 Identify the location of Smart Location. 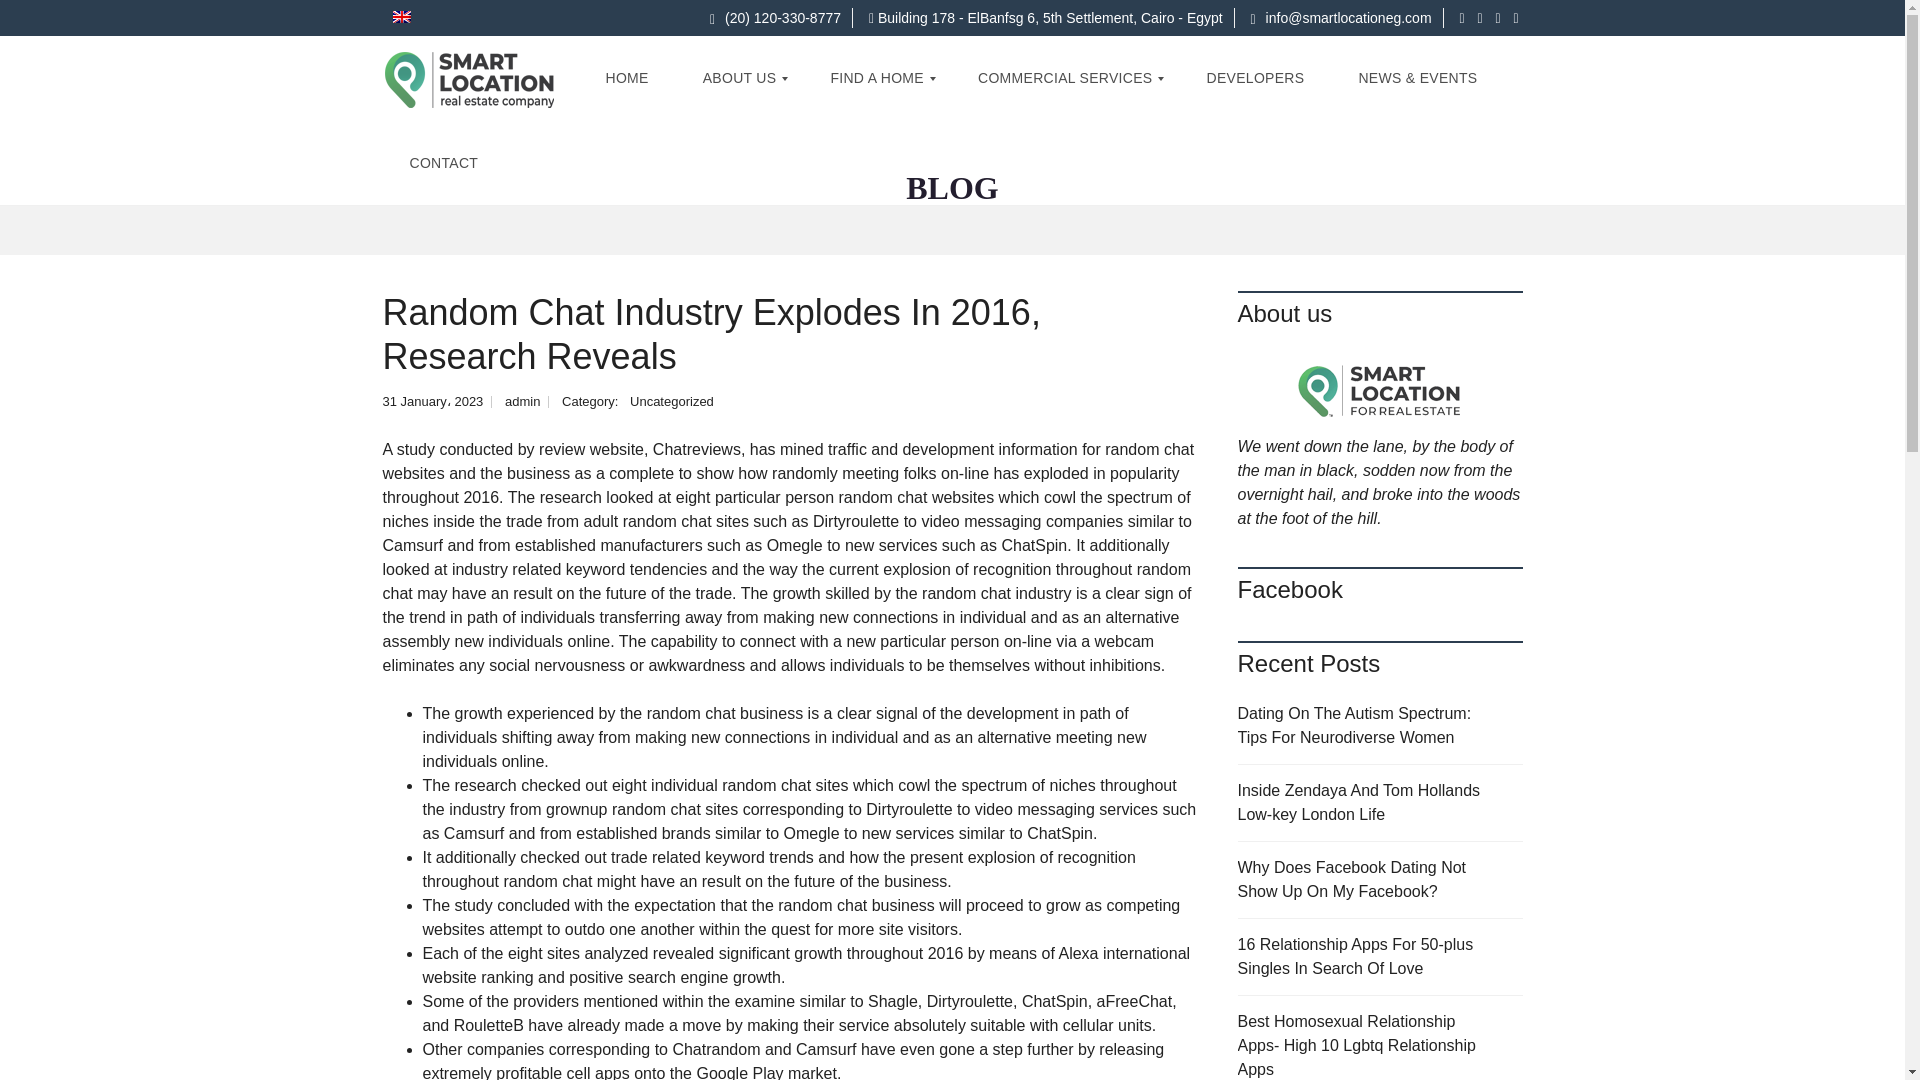
(469, 78).